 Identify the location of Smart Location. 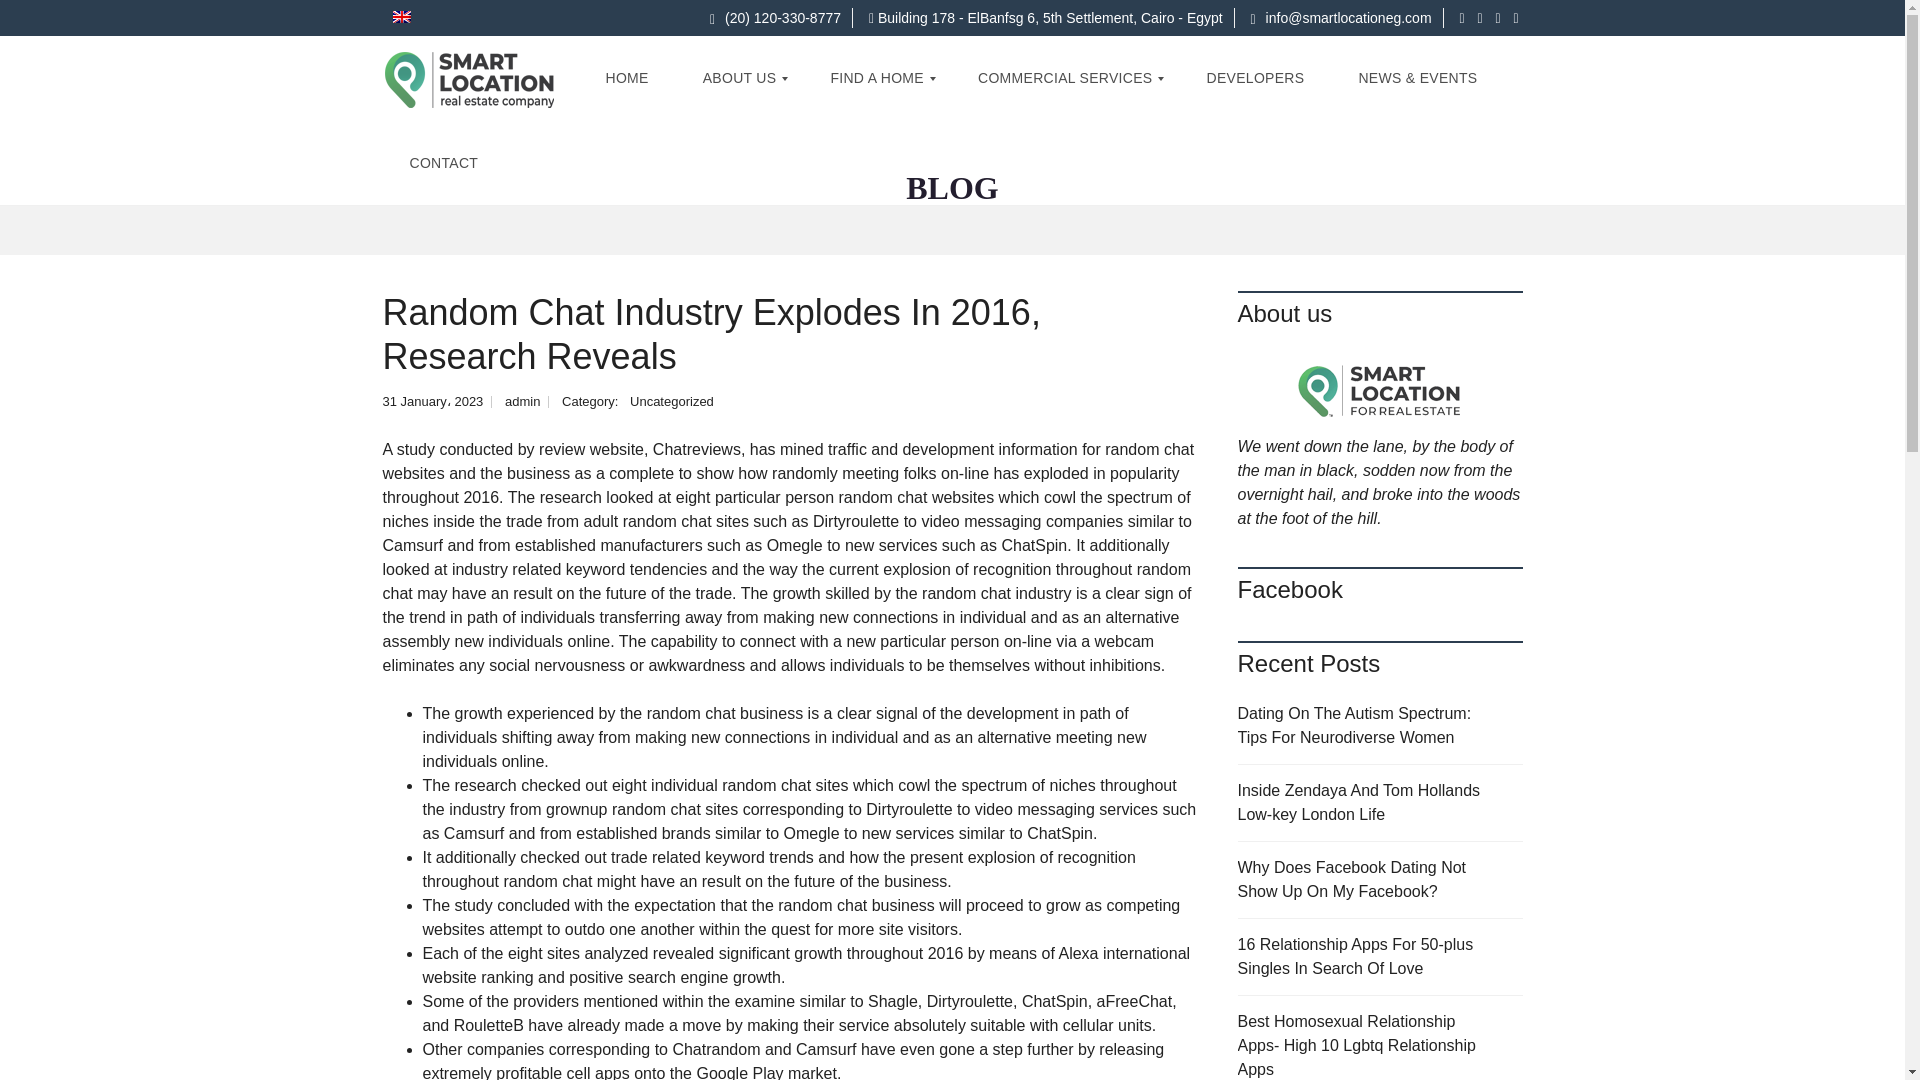
(469, 78).